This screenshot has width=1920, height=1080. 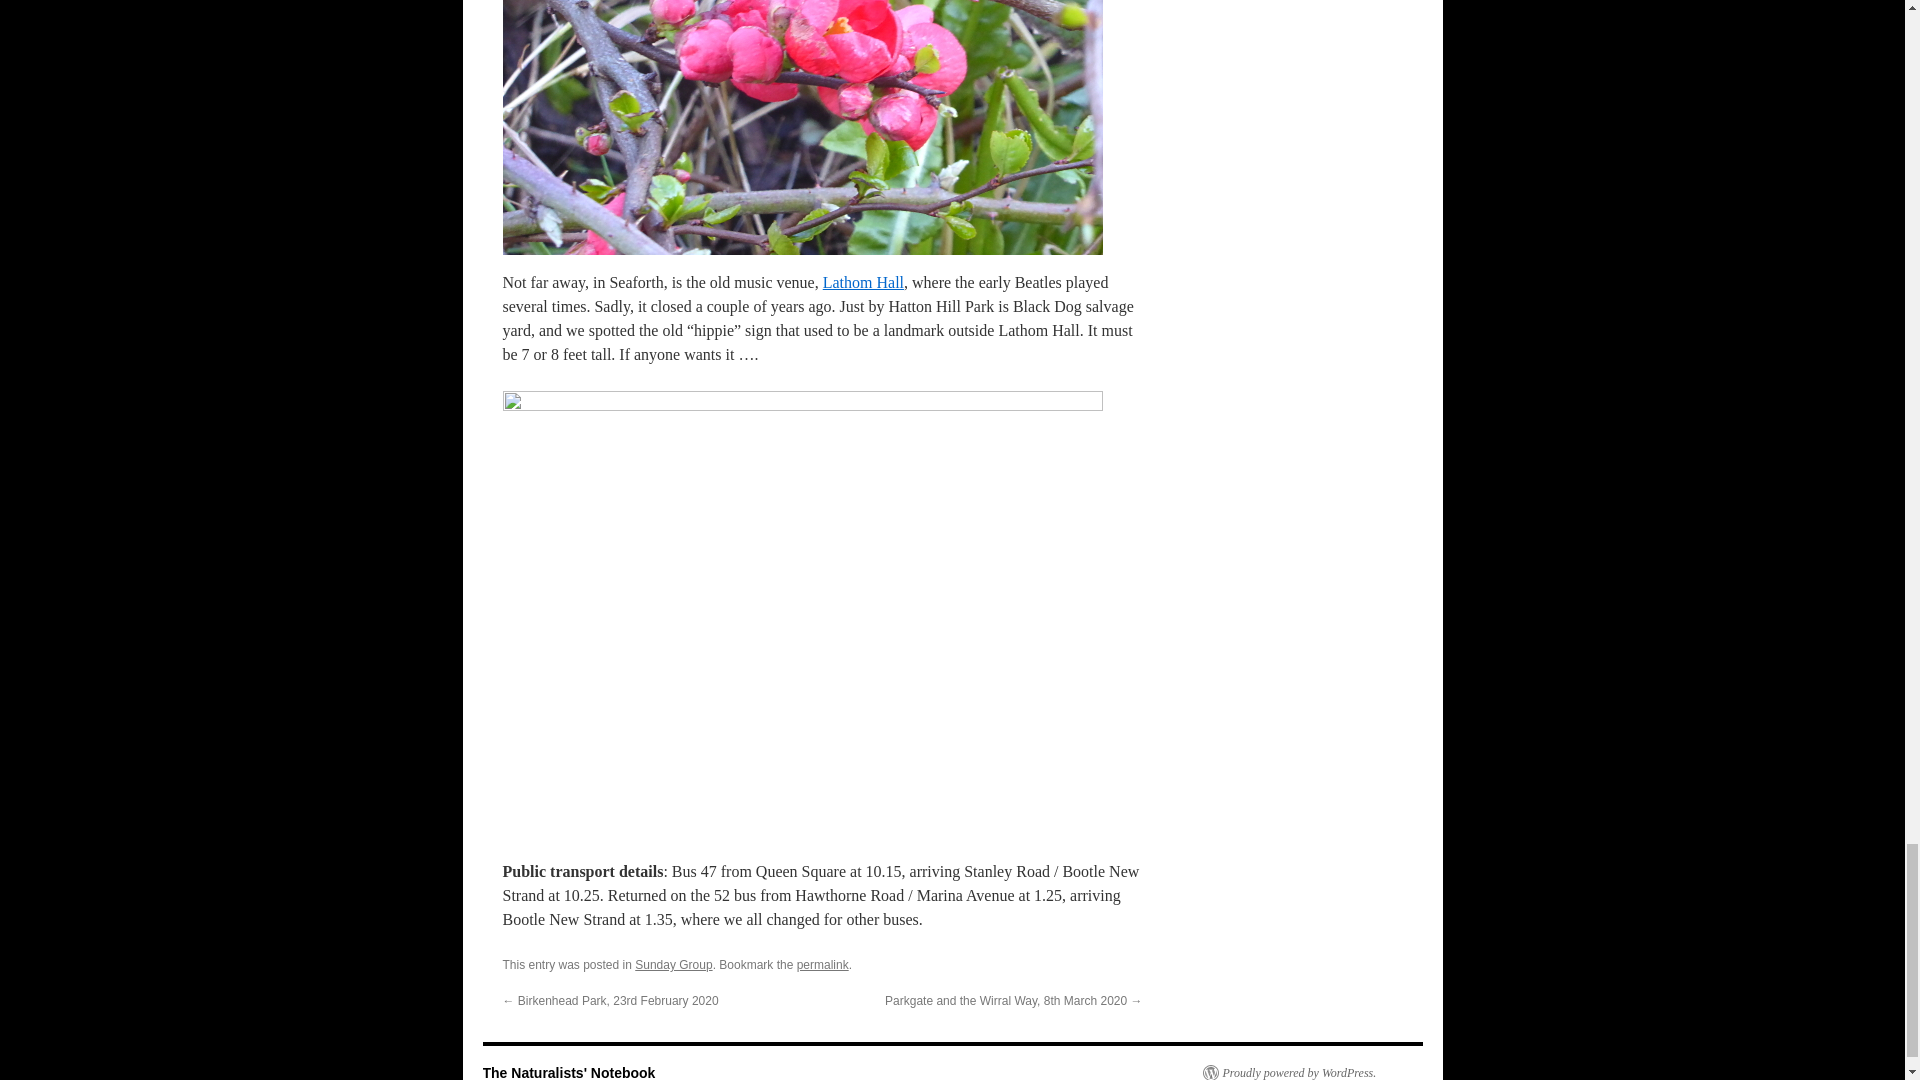 I want to click on Lathom Hall, so click(x=864, y=282).